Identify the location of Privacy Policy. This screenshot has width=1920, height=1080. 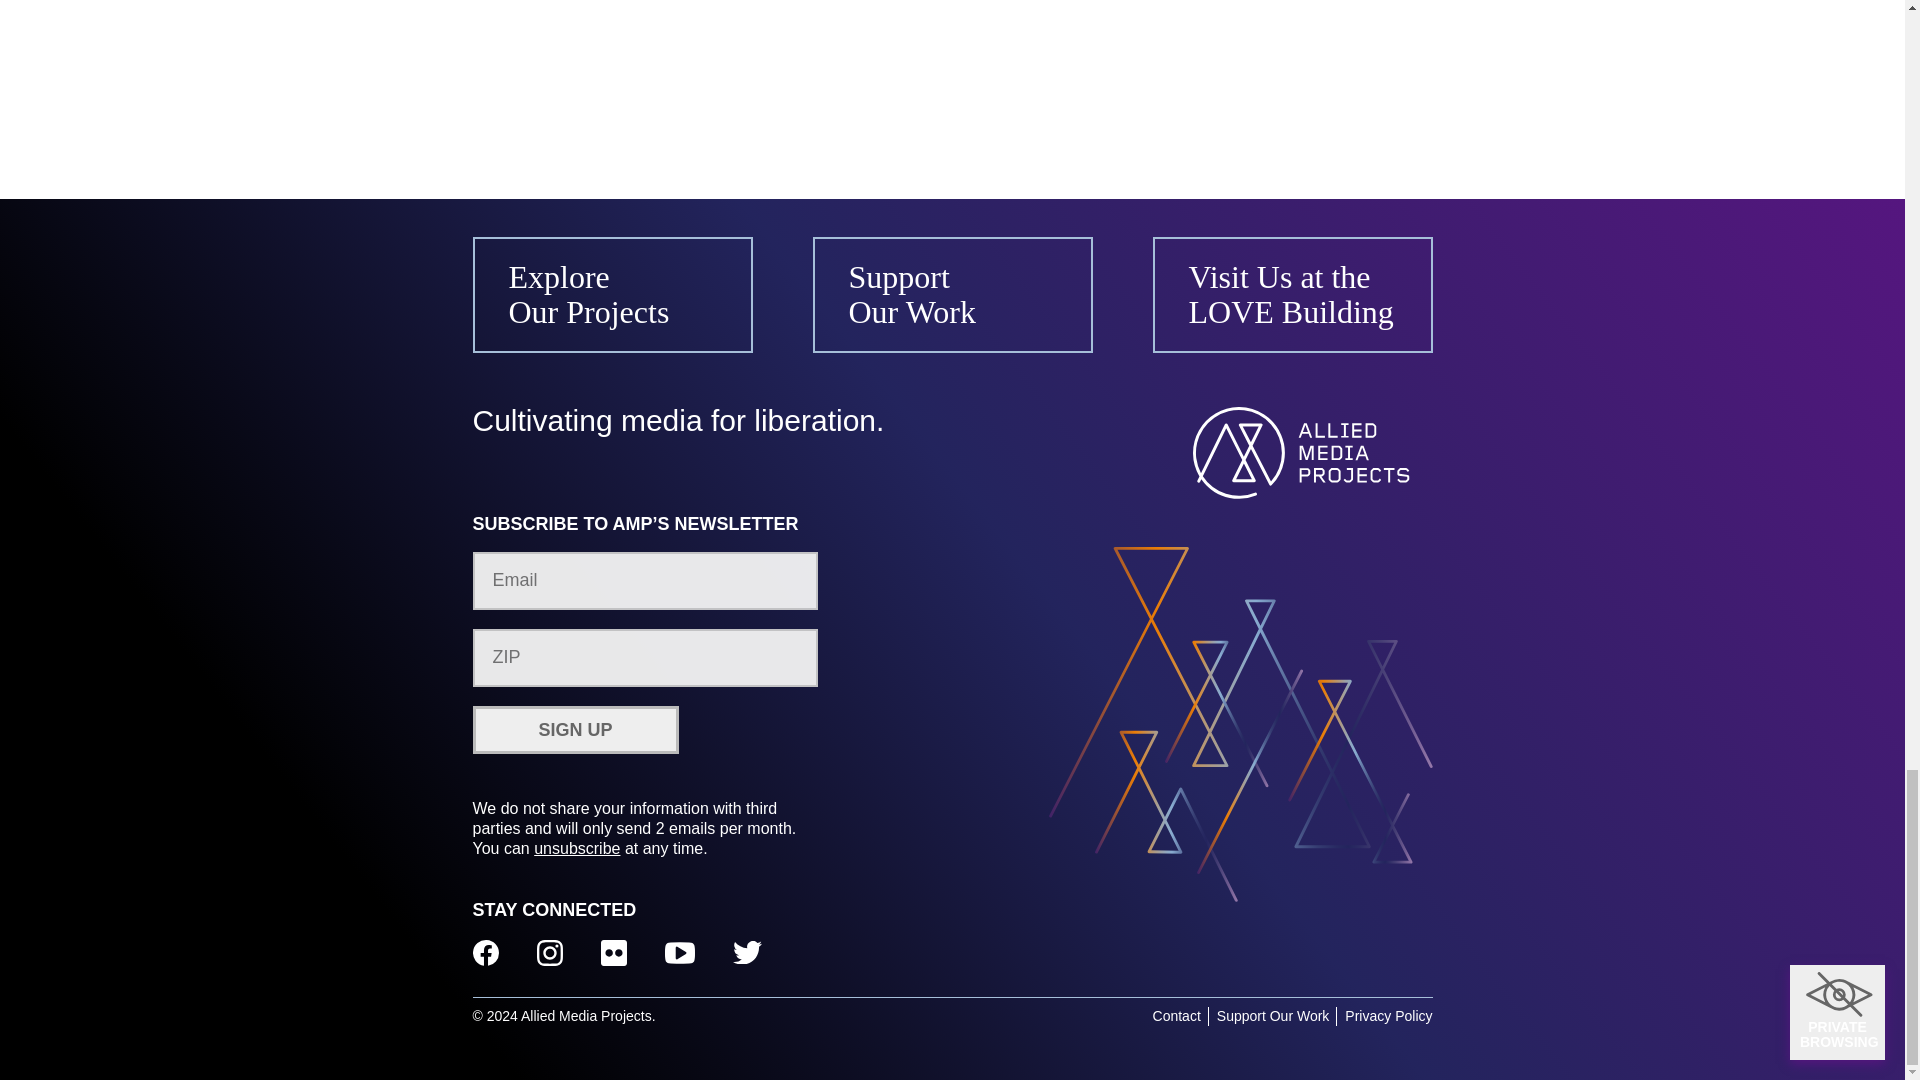
(1388, 1015).